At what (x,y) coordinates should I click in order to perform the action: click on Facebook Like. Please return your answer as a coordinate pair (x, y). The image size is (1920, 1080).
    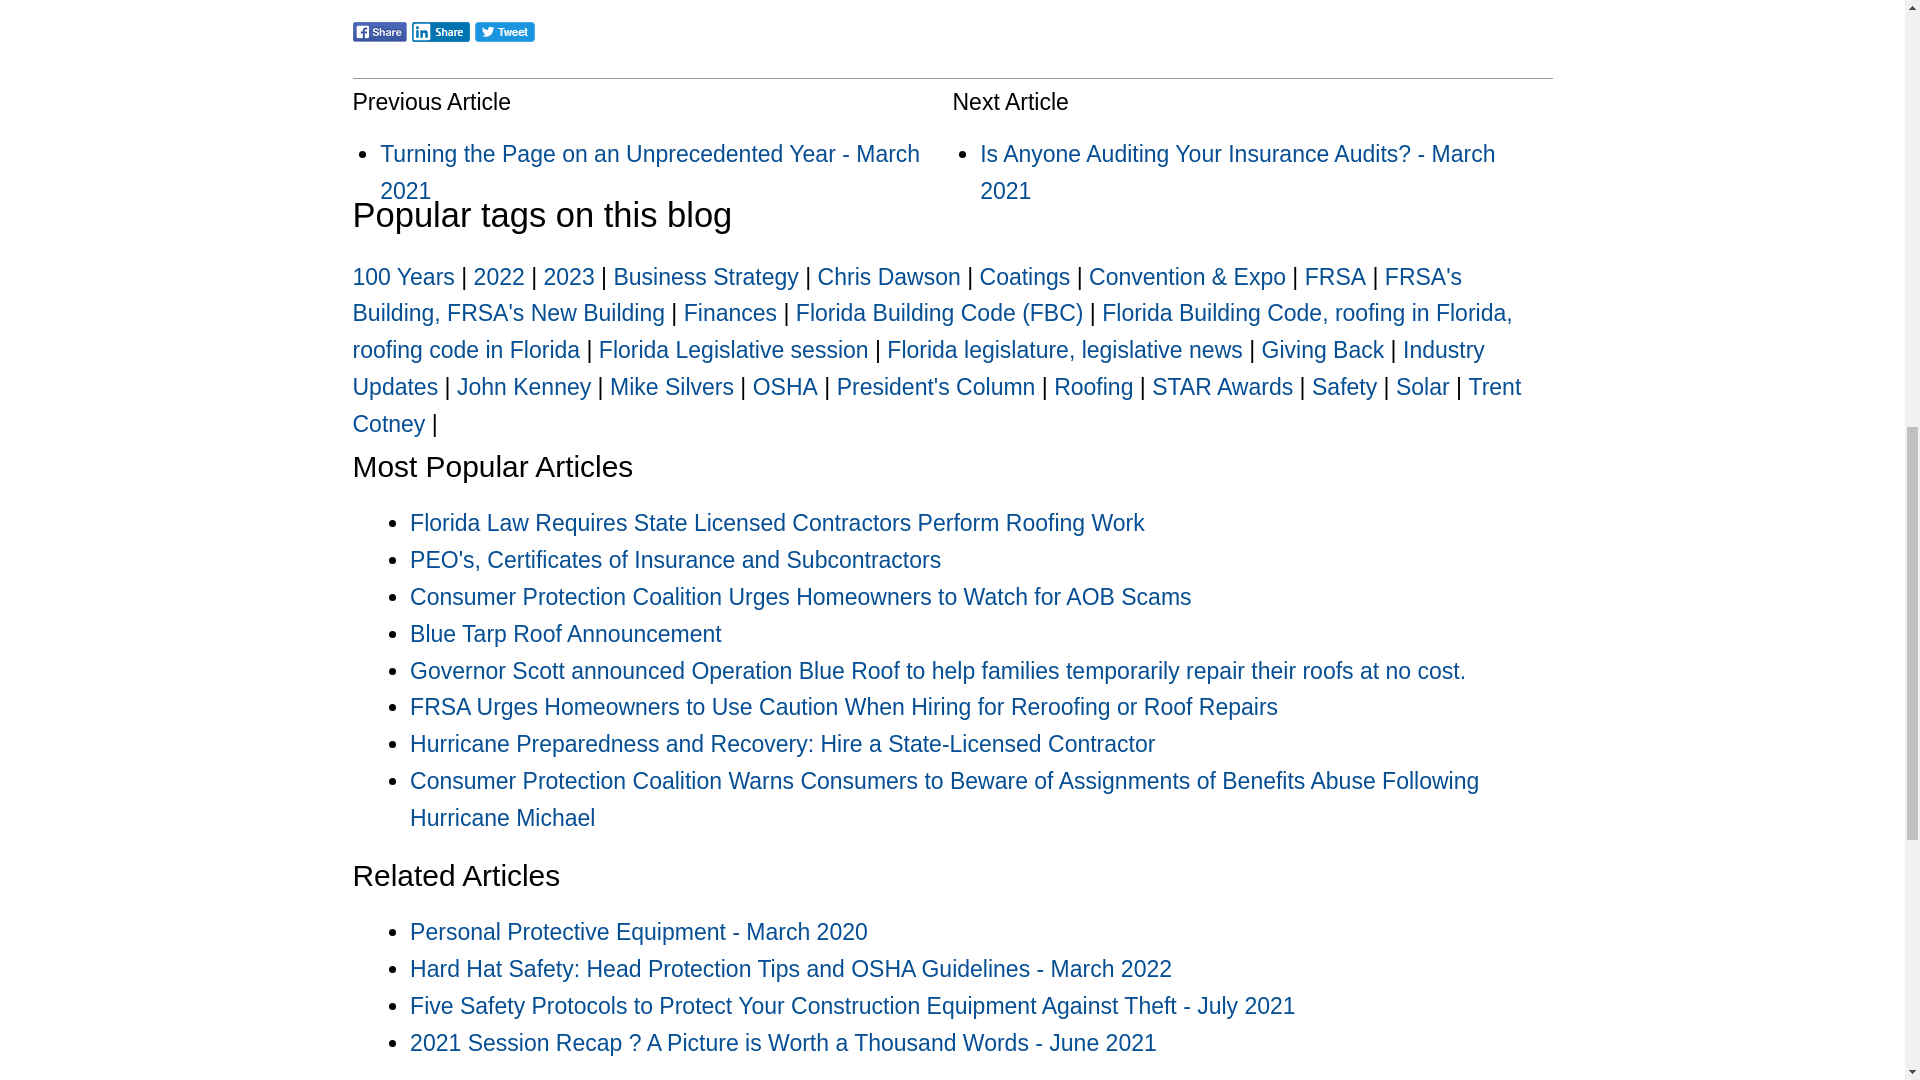
    Looking at the image, I should click on (584, 38).